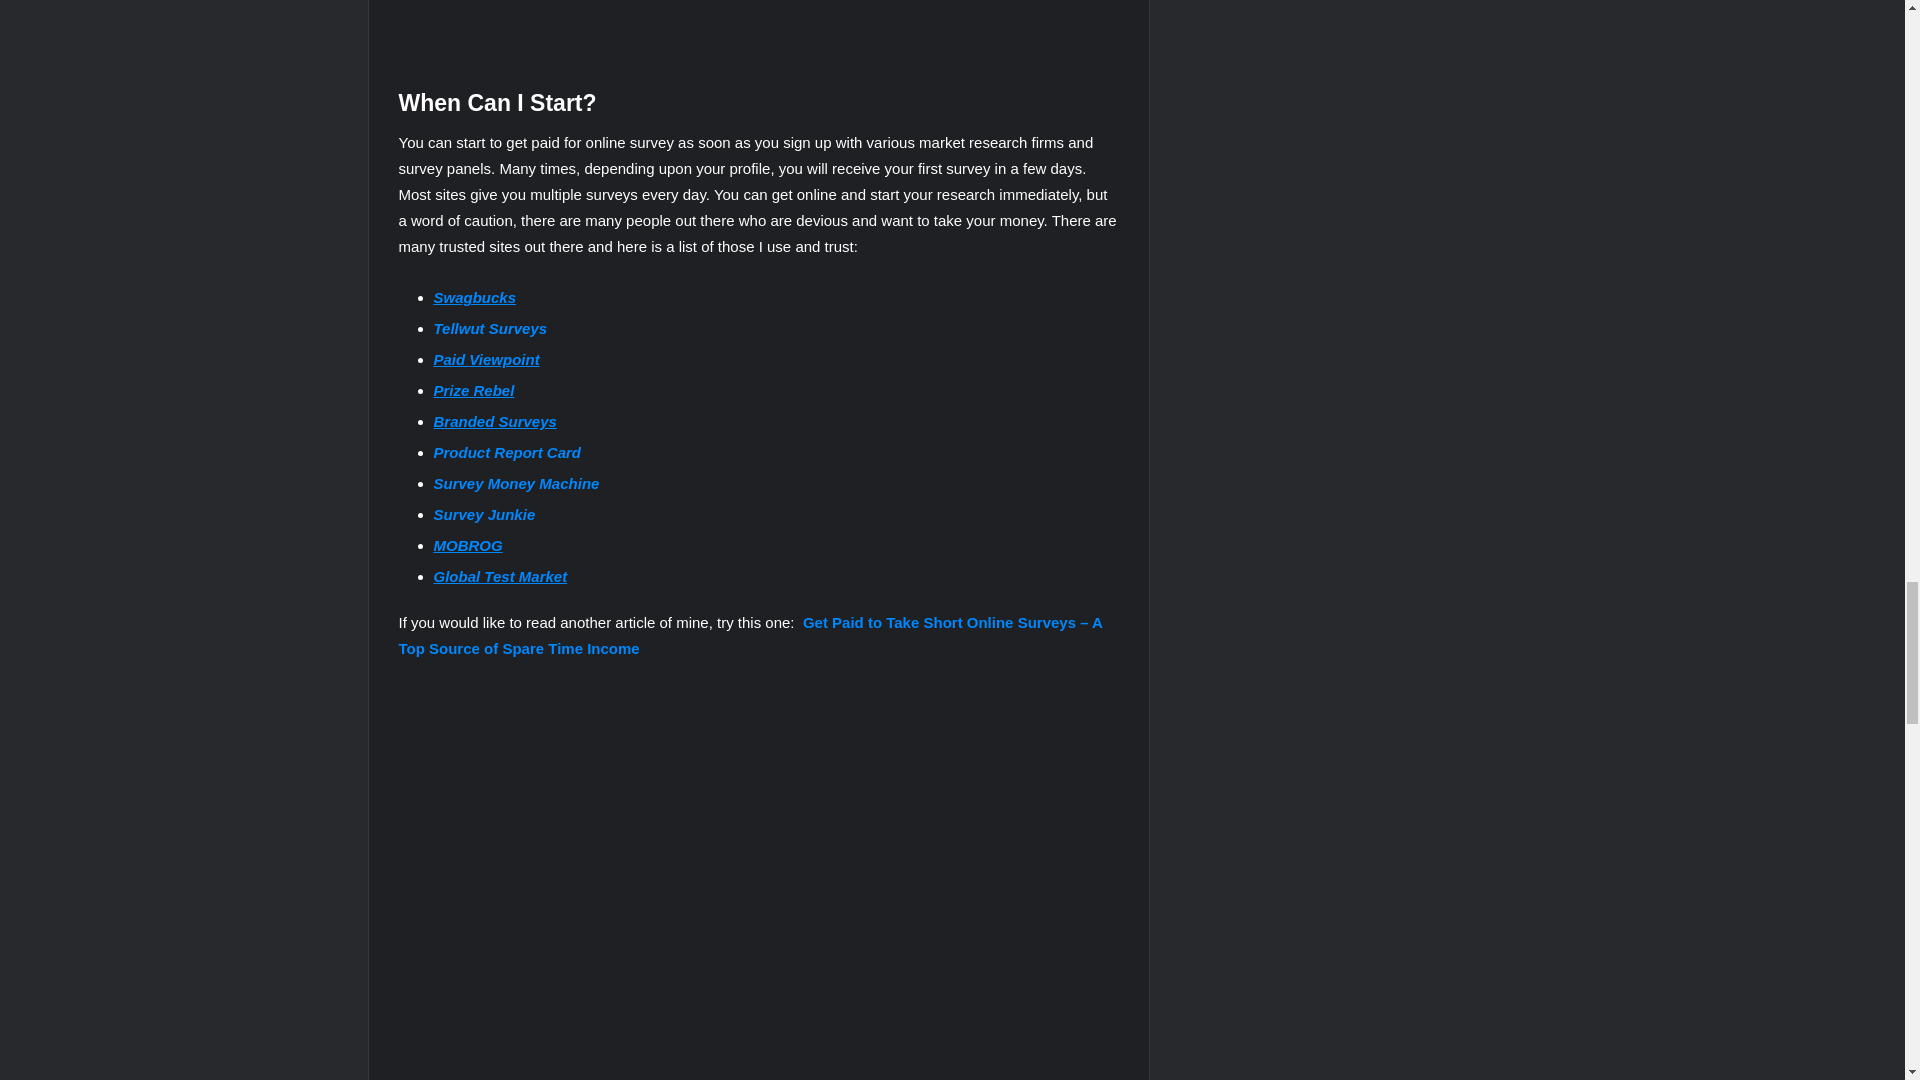 The width and height of the screenshot is (1920, 1080). What do you see at coordinates (474, 297) in the screenshot?
I see `Swagbucks` at bounding box center [474, 297].